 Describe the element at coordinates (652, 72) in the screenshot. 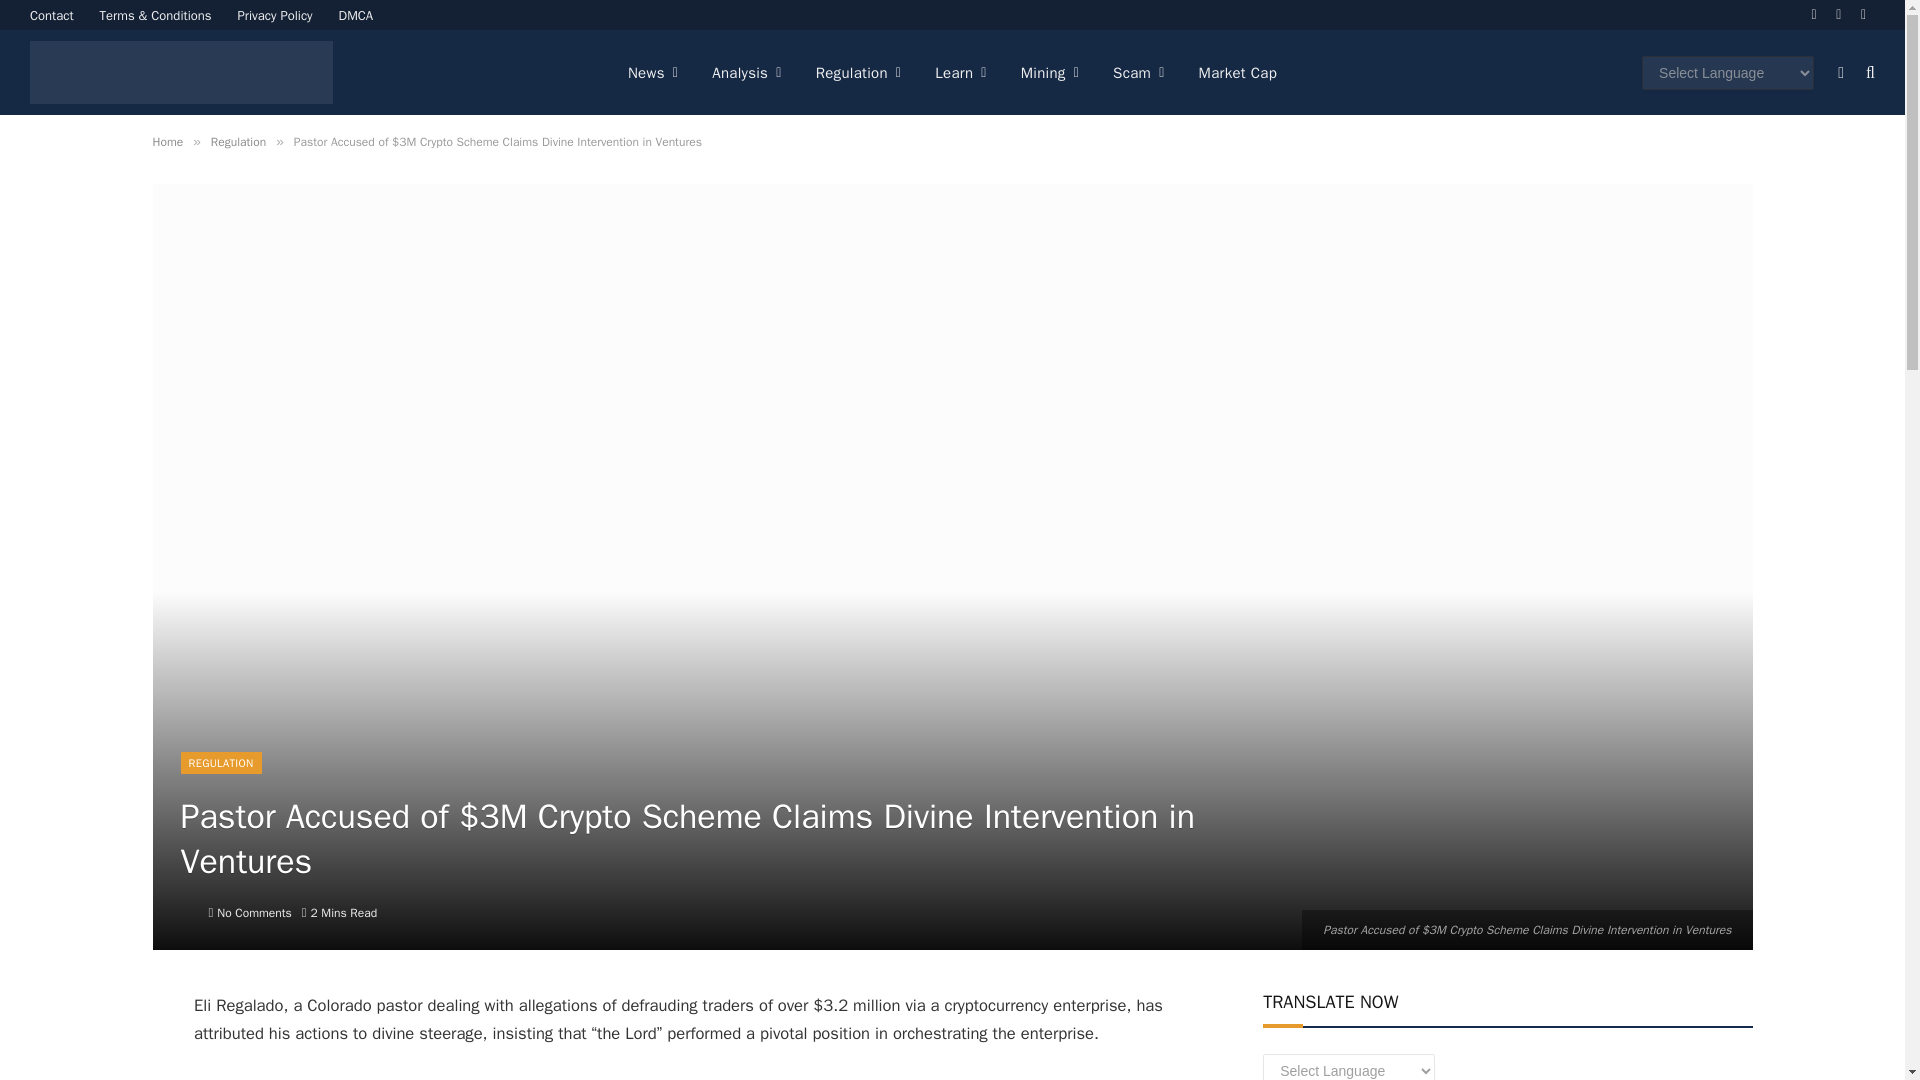

I see `News` at that location.